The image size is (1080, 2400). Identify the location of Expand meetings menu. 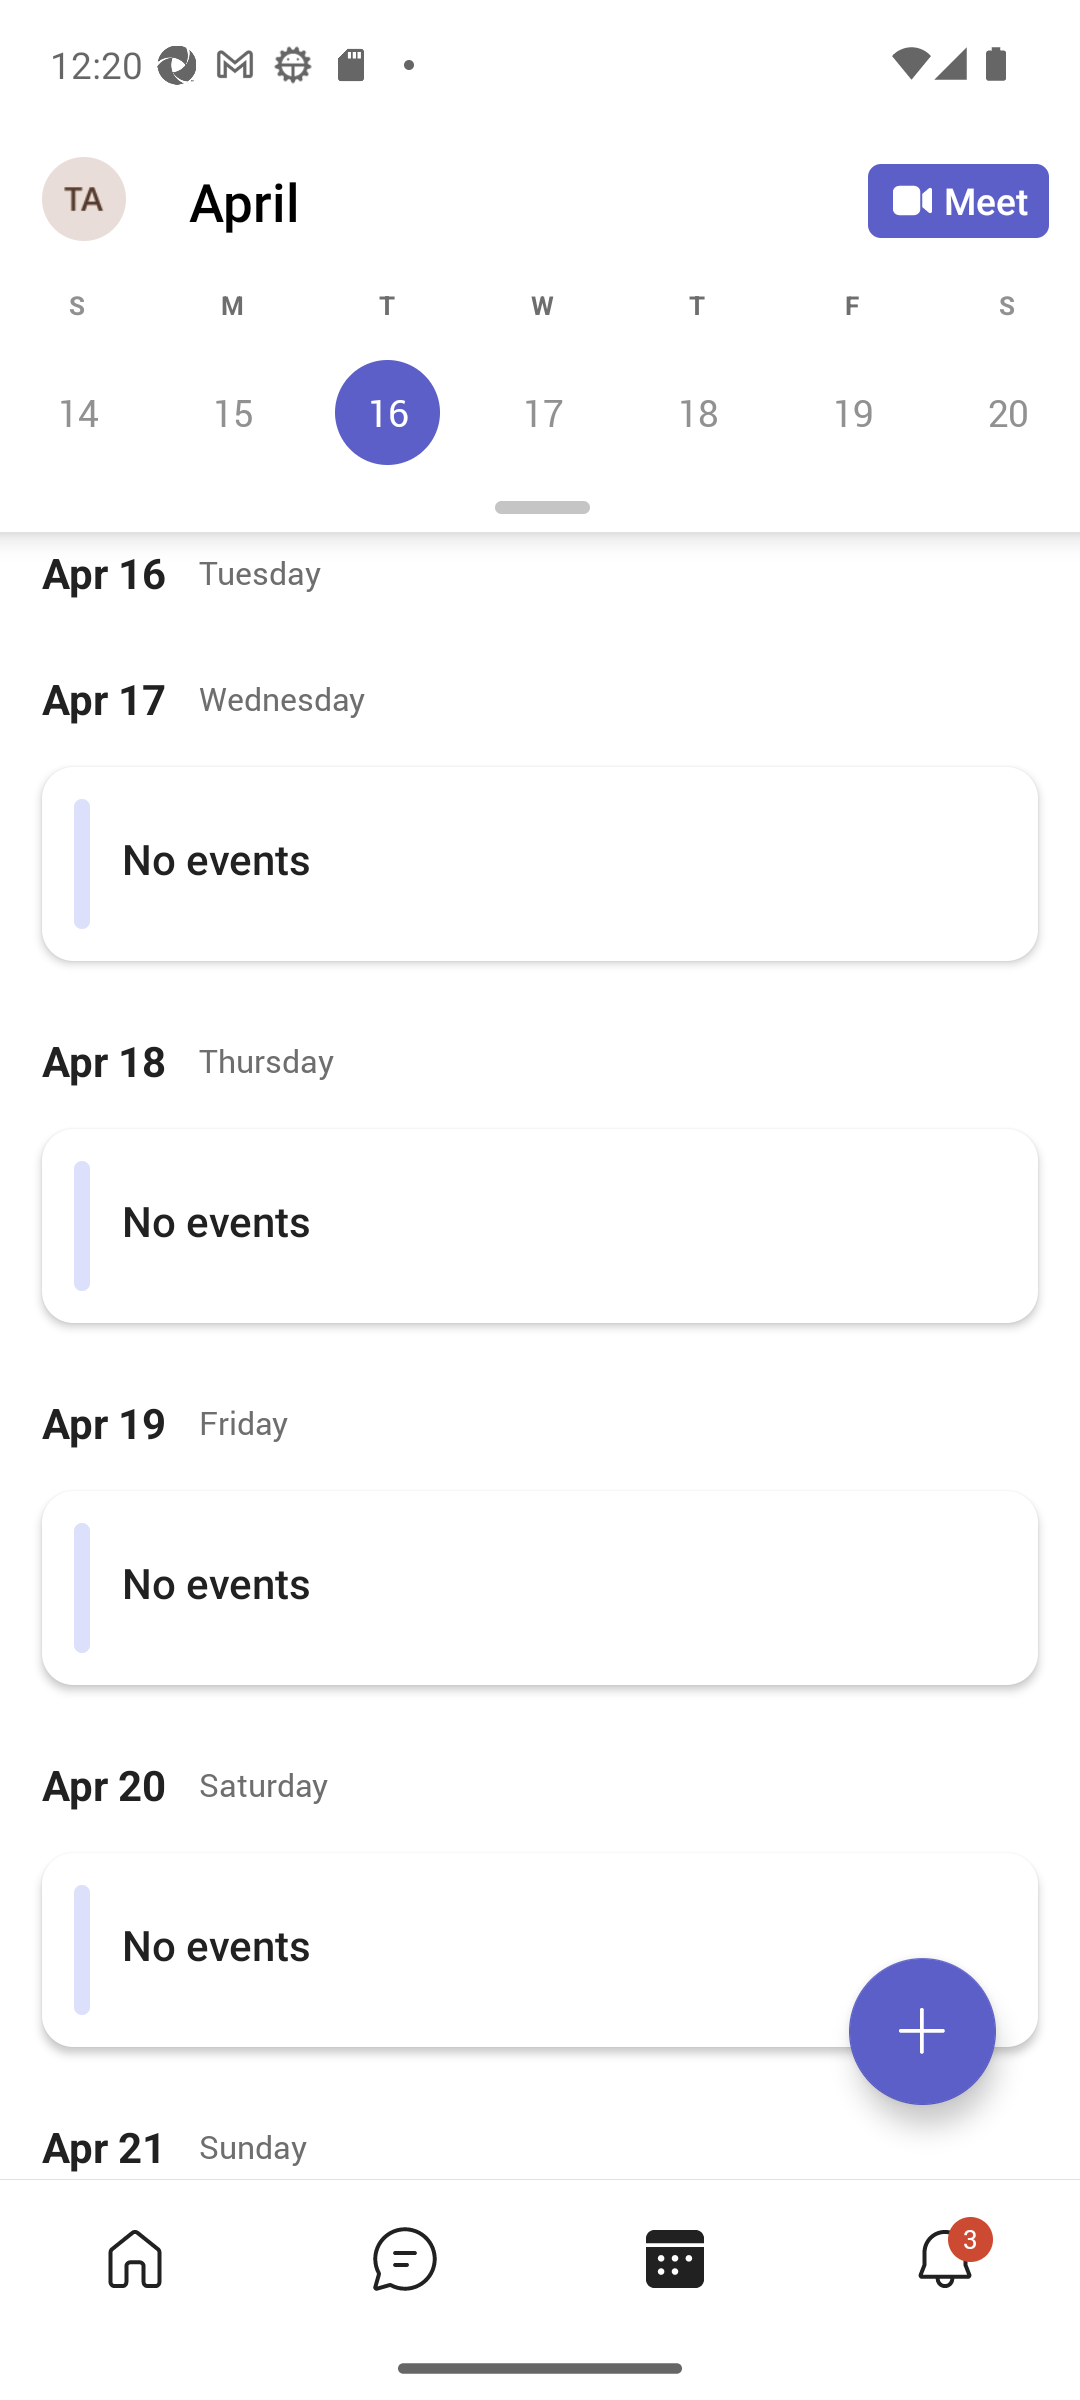
(922, 2031).